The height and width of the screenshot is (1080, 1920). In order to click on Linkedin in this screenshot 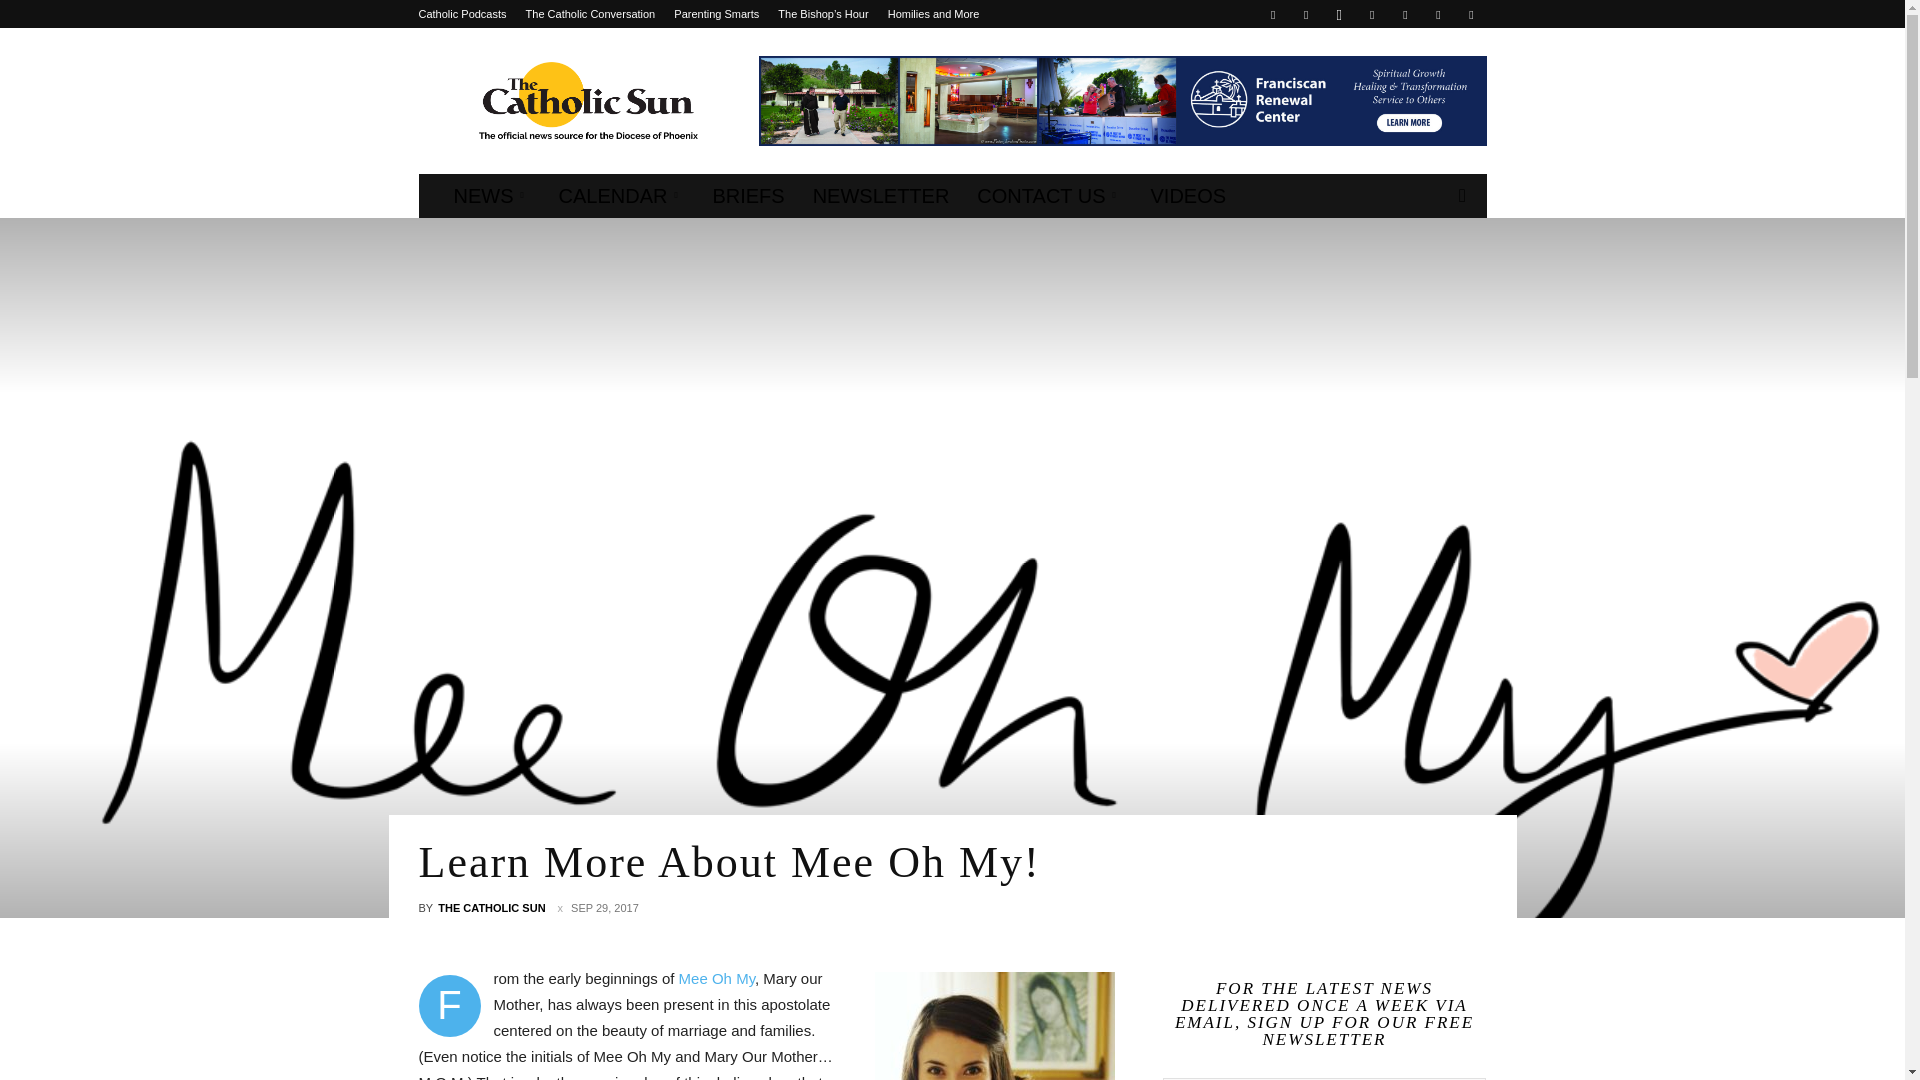, I will do `click(1372, 14)`.